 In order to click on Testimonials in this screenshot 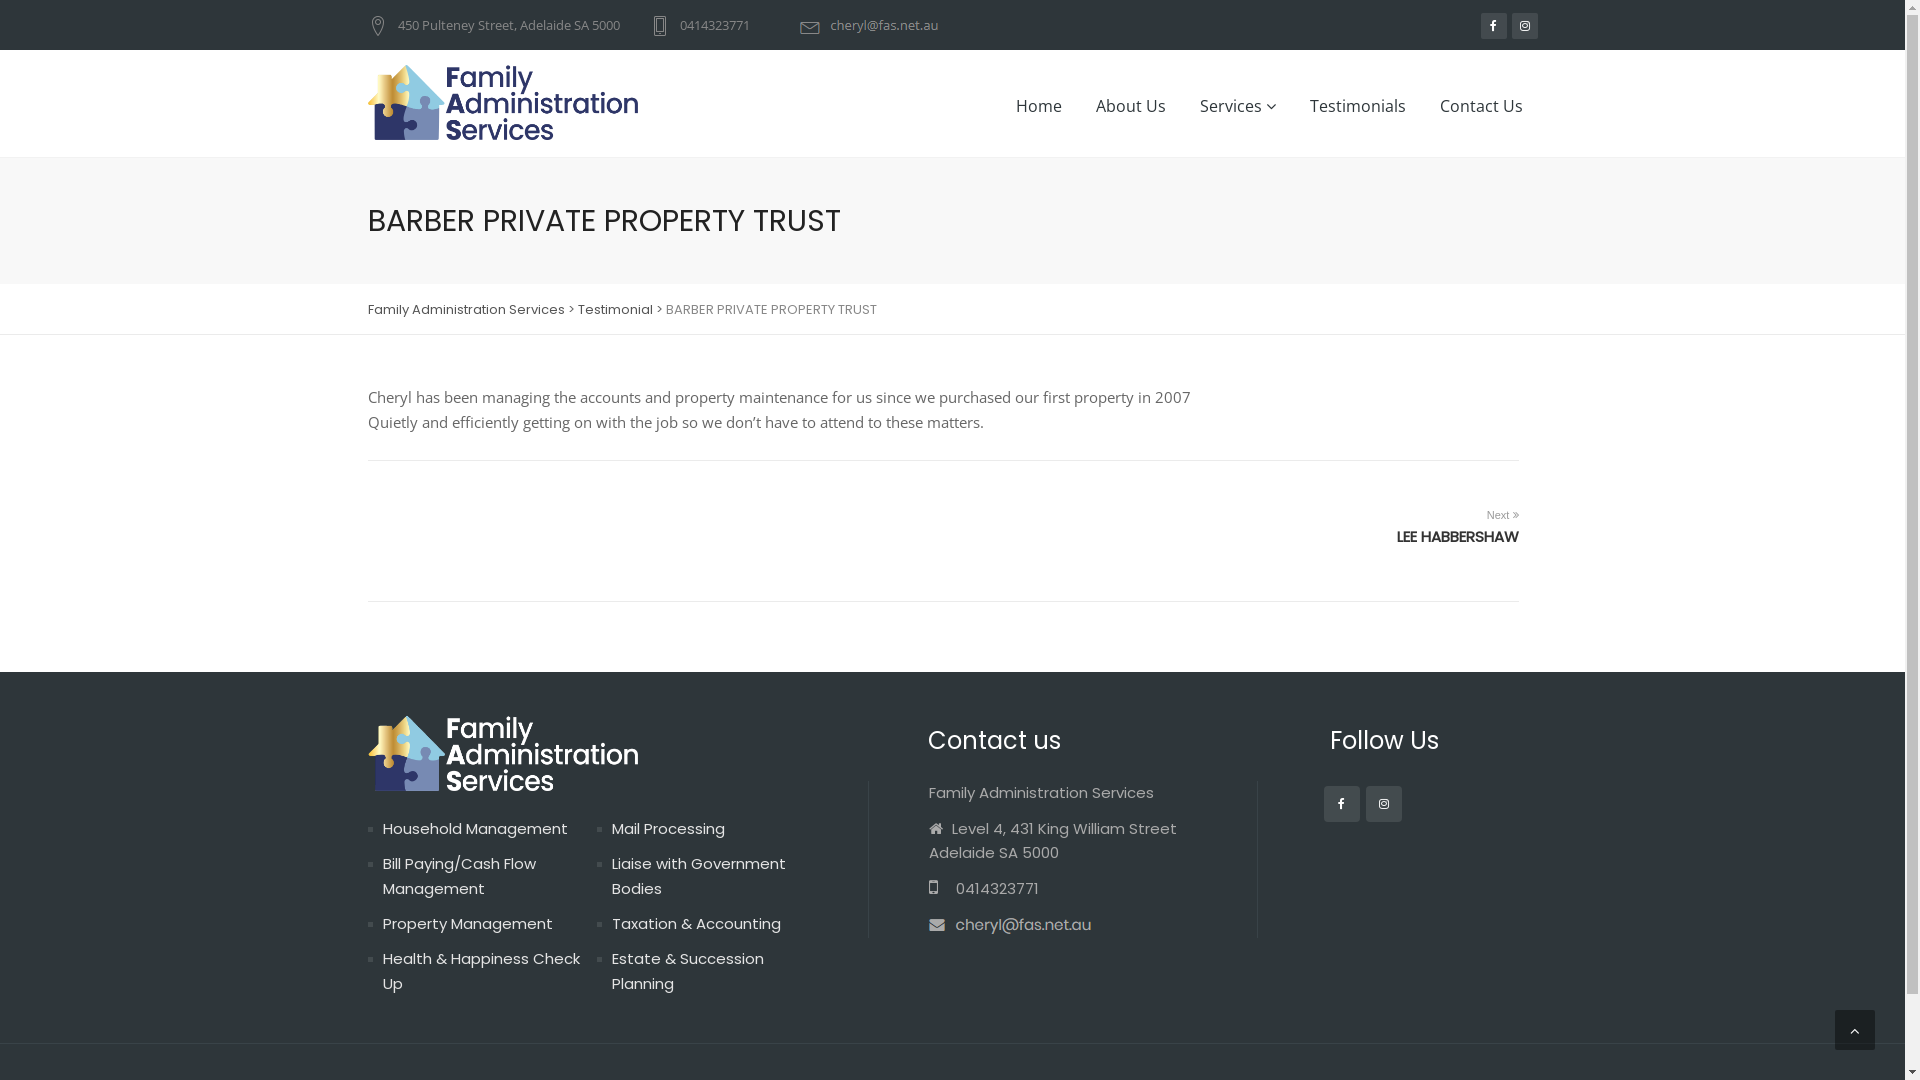, I will do `click(1357, 106)`.